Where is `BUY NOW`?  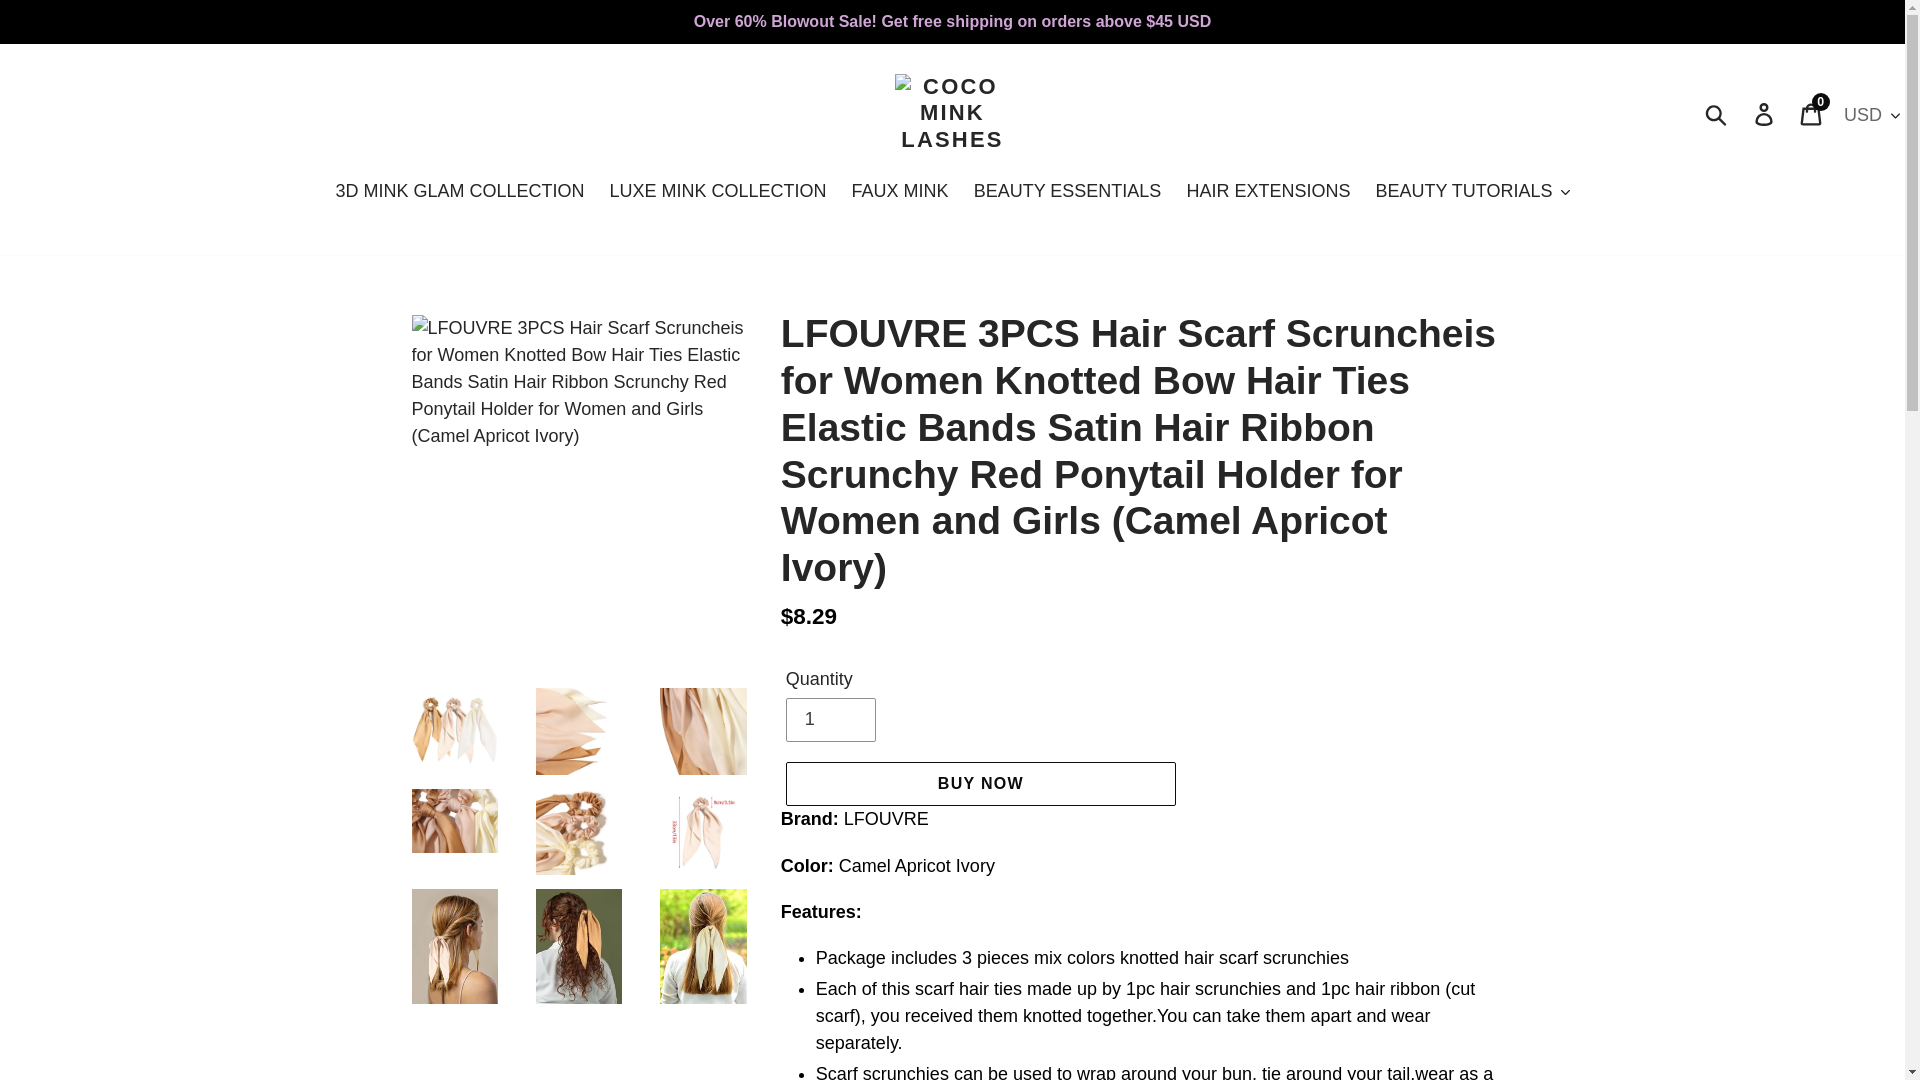 BUY NOW is located at coordinates (980, 784).